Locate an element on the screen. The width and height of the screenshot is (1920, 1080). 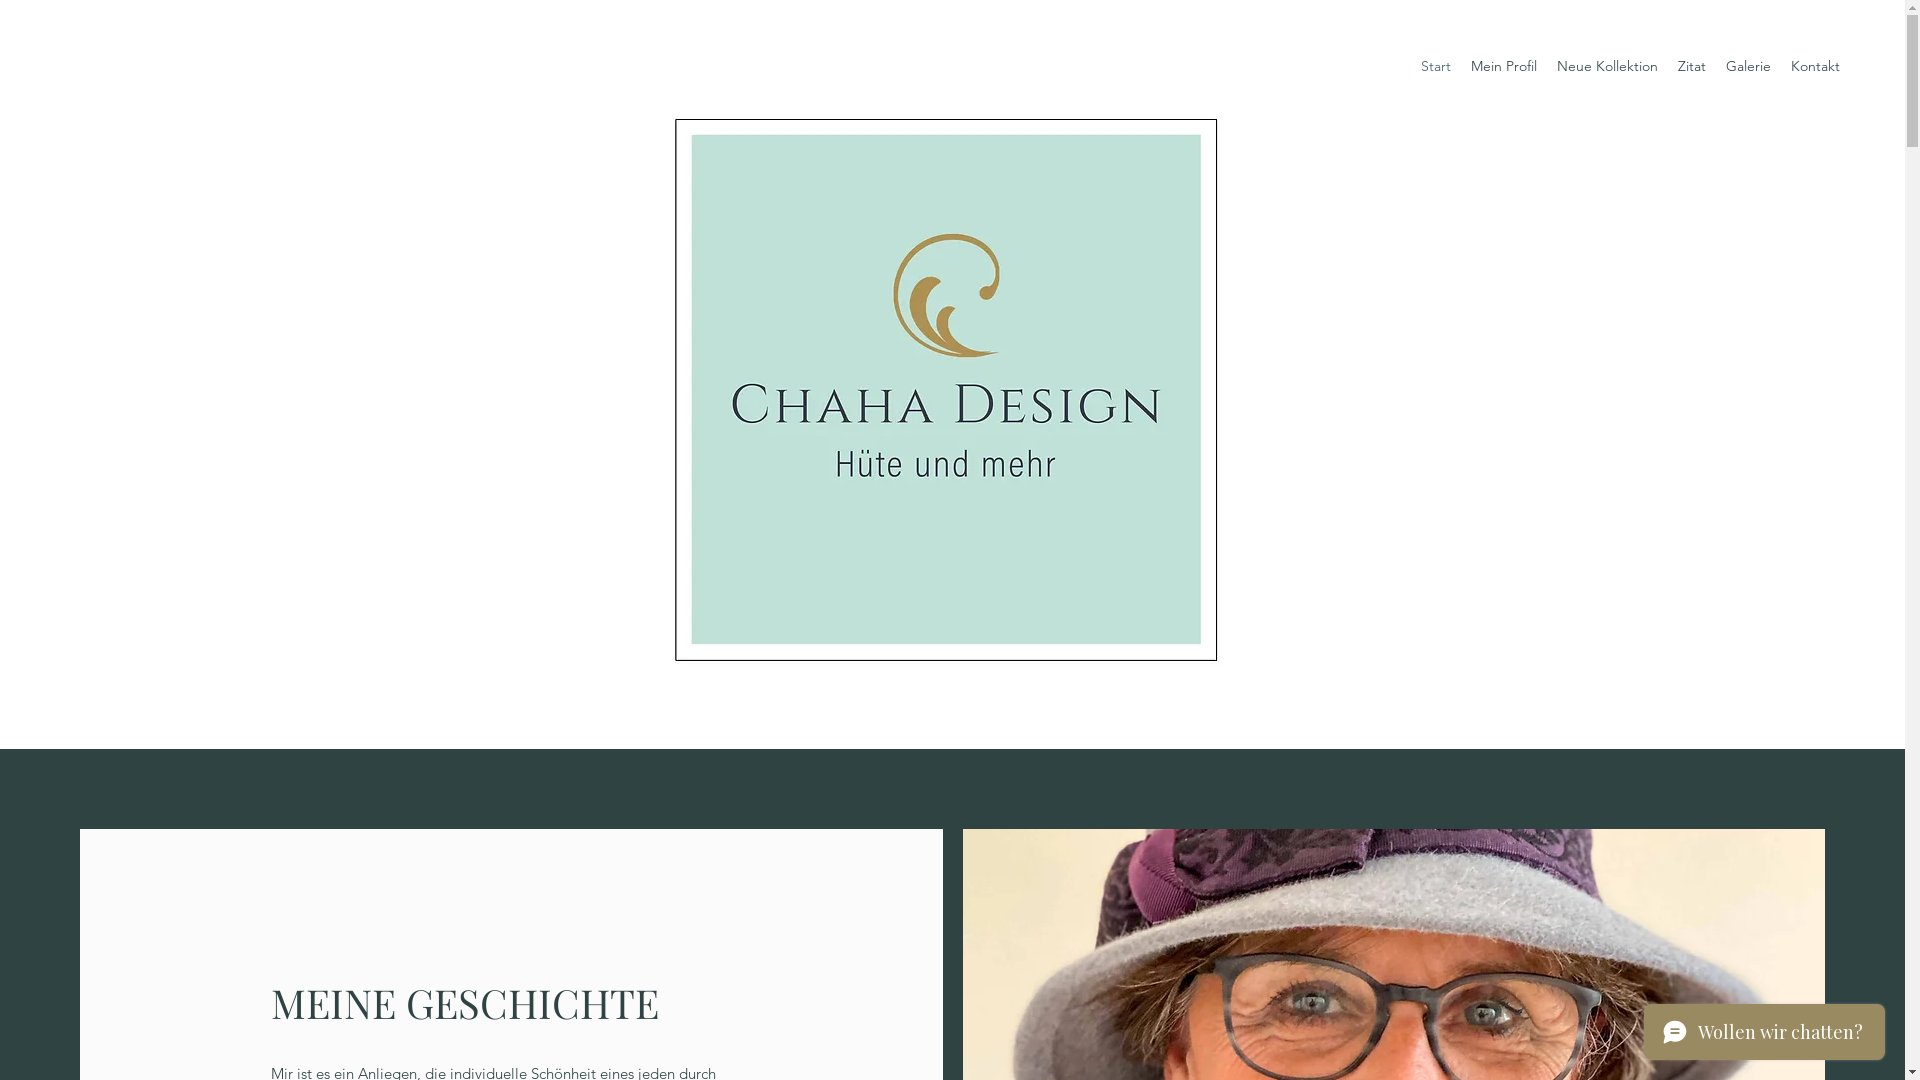
Zitat is located at coordinates (1692, 66).